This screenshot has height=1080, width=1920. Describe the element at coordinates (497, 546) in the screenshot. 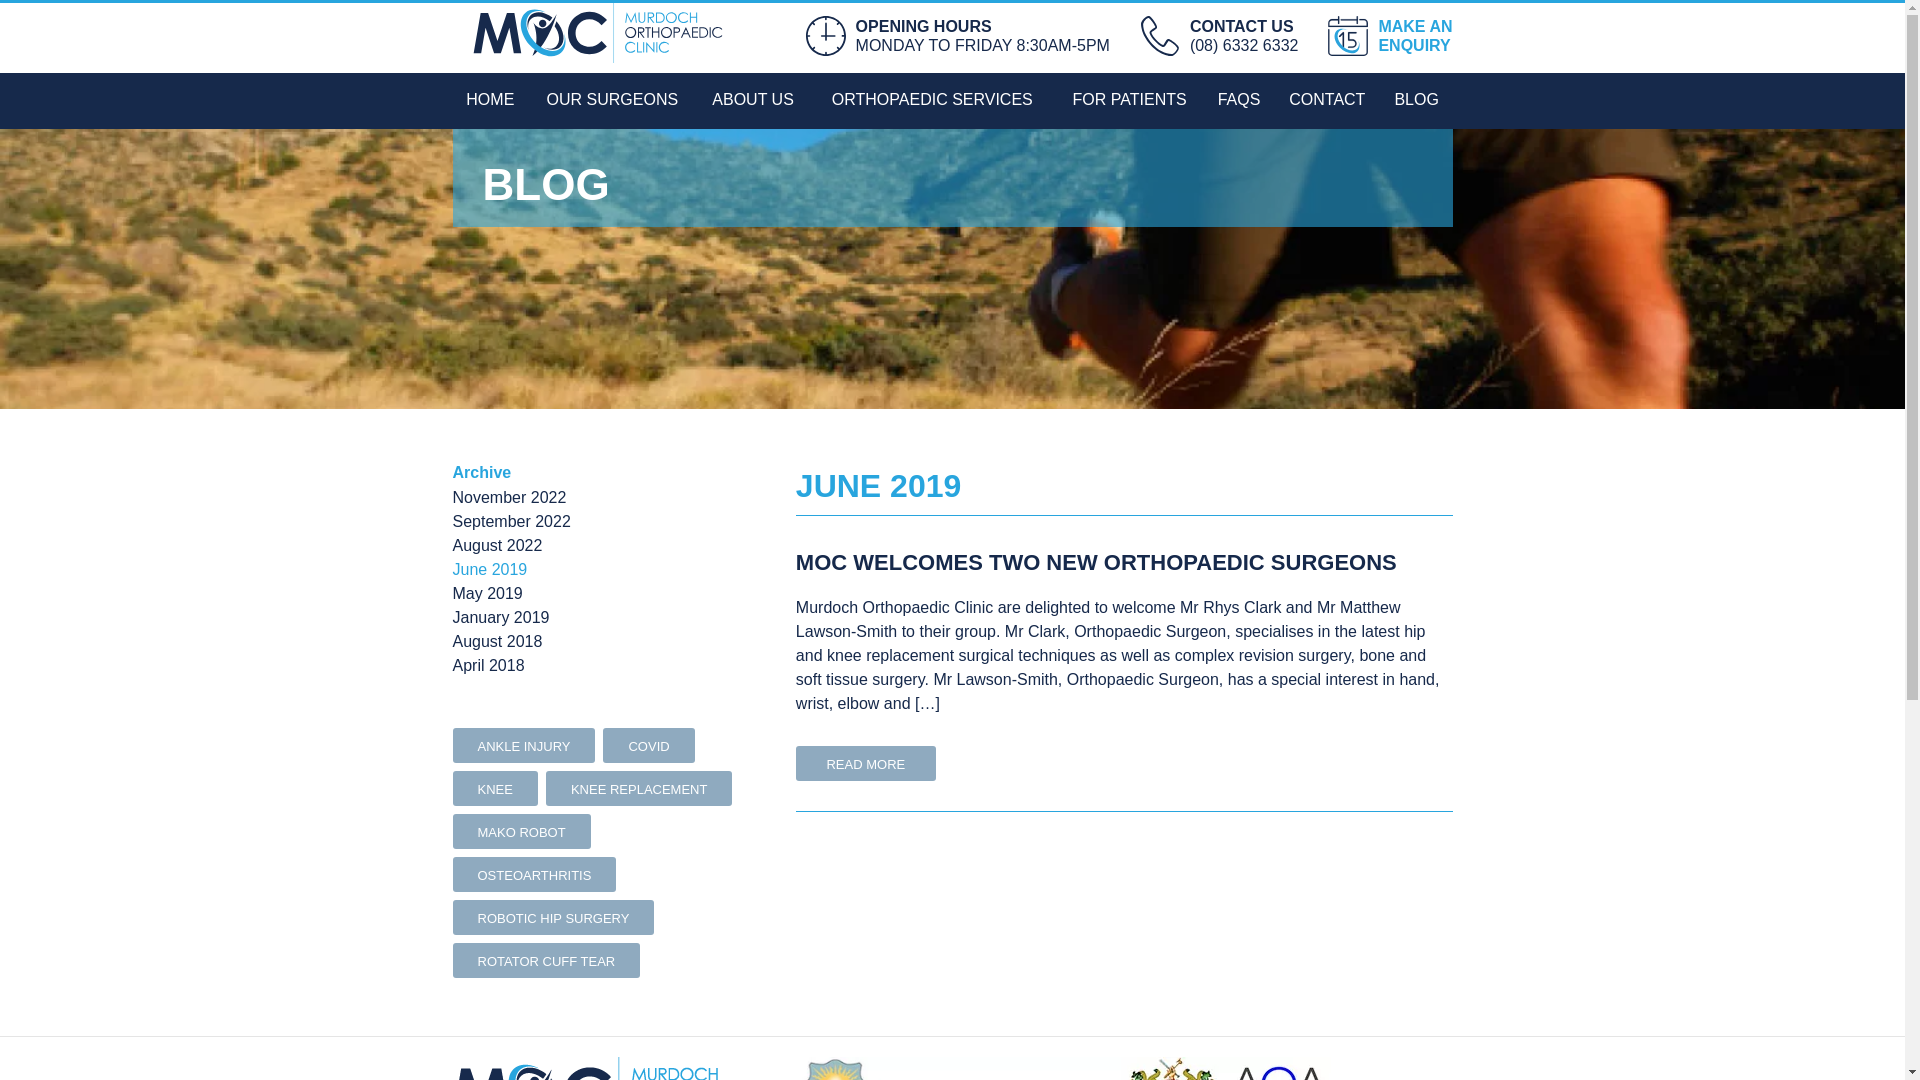

I see `August 2022` at that location.